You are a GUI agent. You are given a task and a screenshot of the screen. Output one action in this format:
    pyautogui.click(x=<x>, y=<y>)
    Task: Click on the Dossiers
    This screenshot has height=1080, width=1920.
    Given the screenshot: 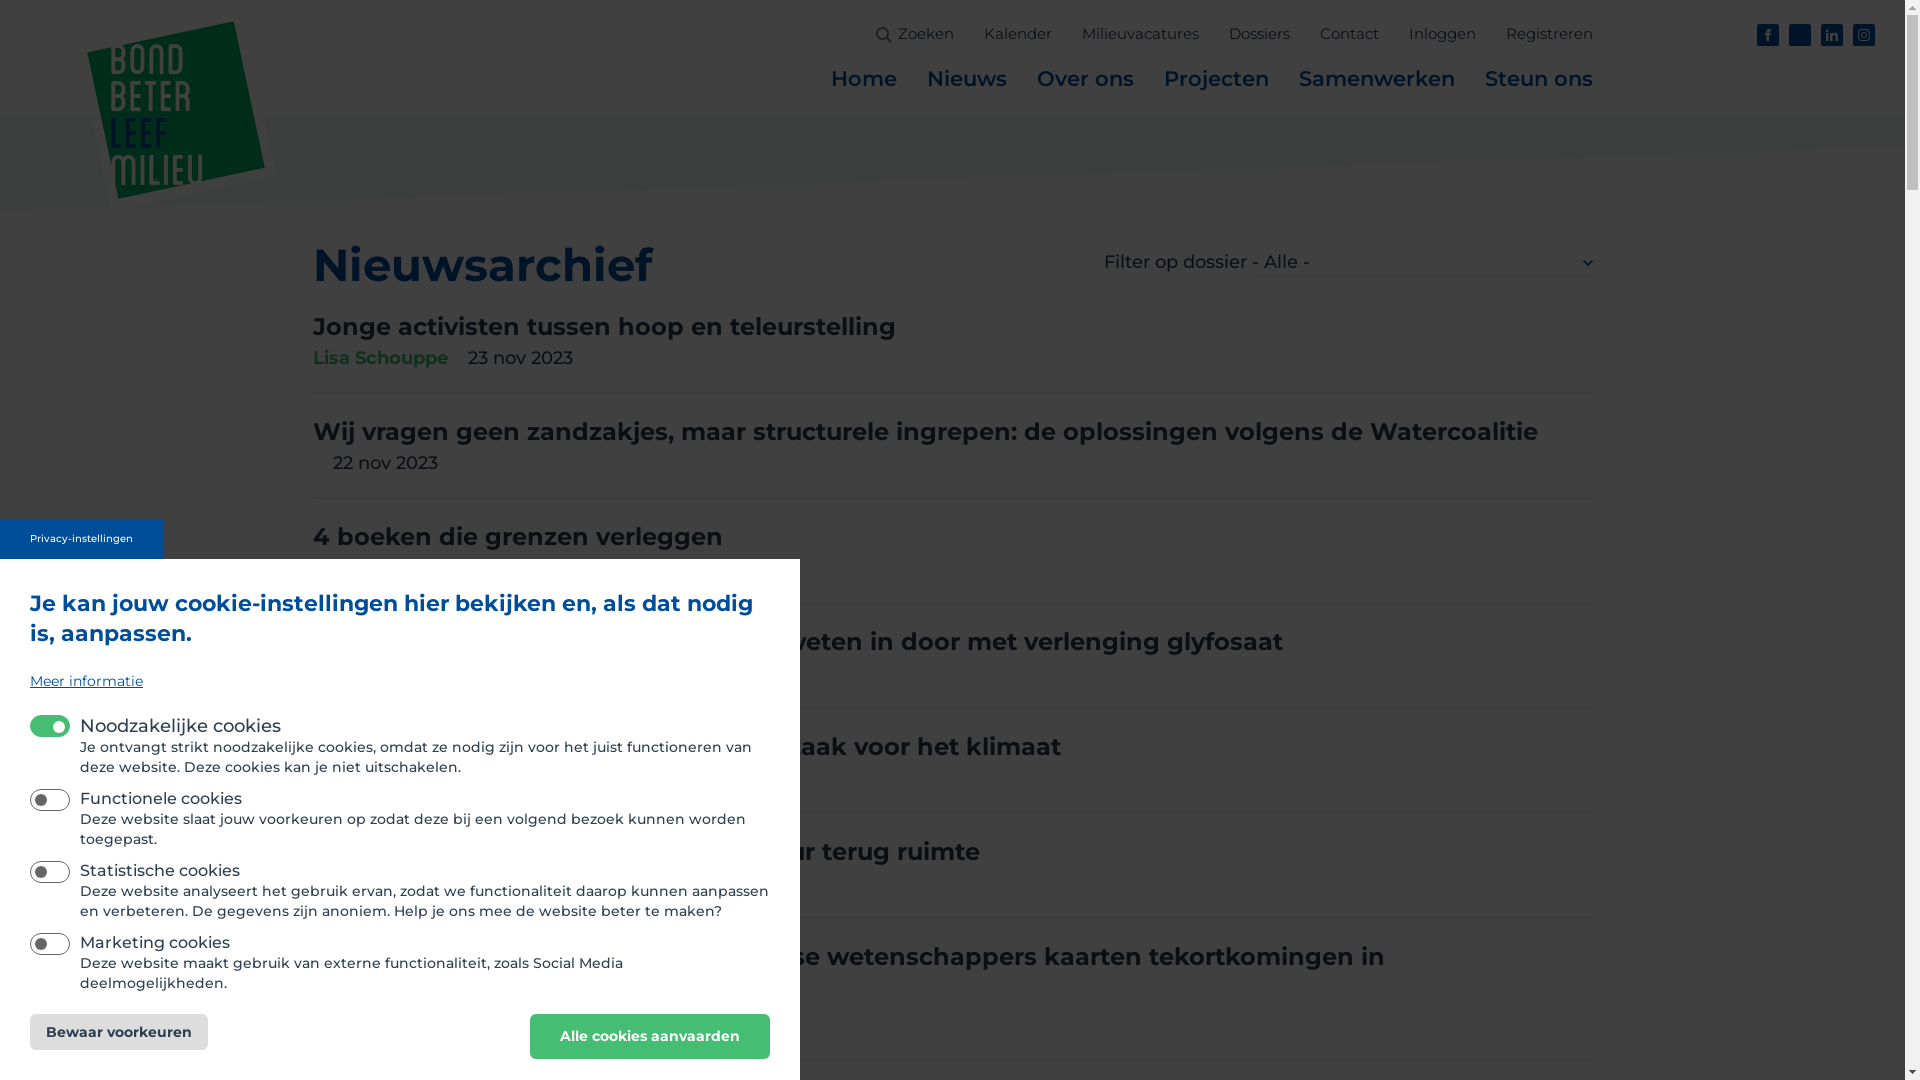 What is the action you would take?
    pyautogui.click(x=1258, y=34)
    